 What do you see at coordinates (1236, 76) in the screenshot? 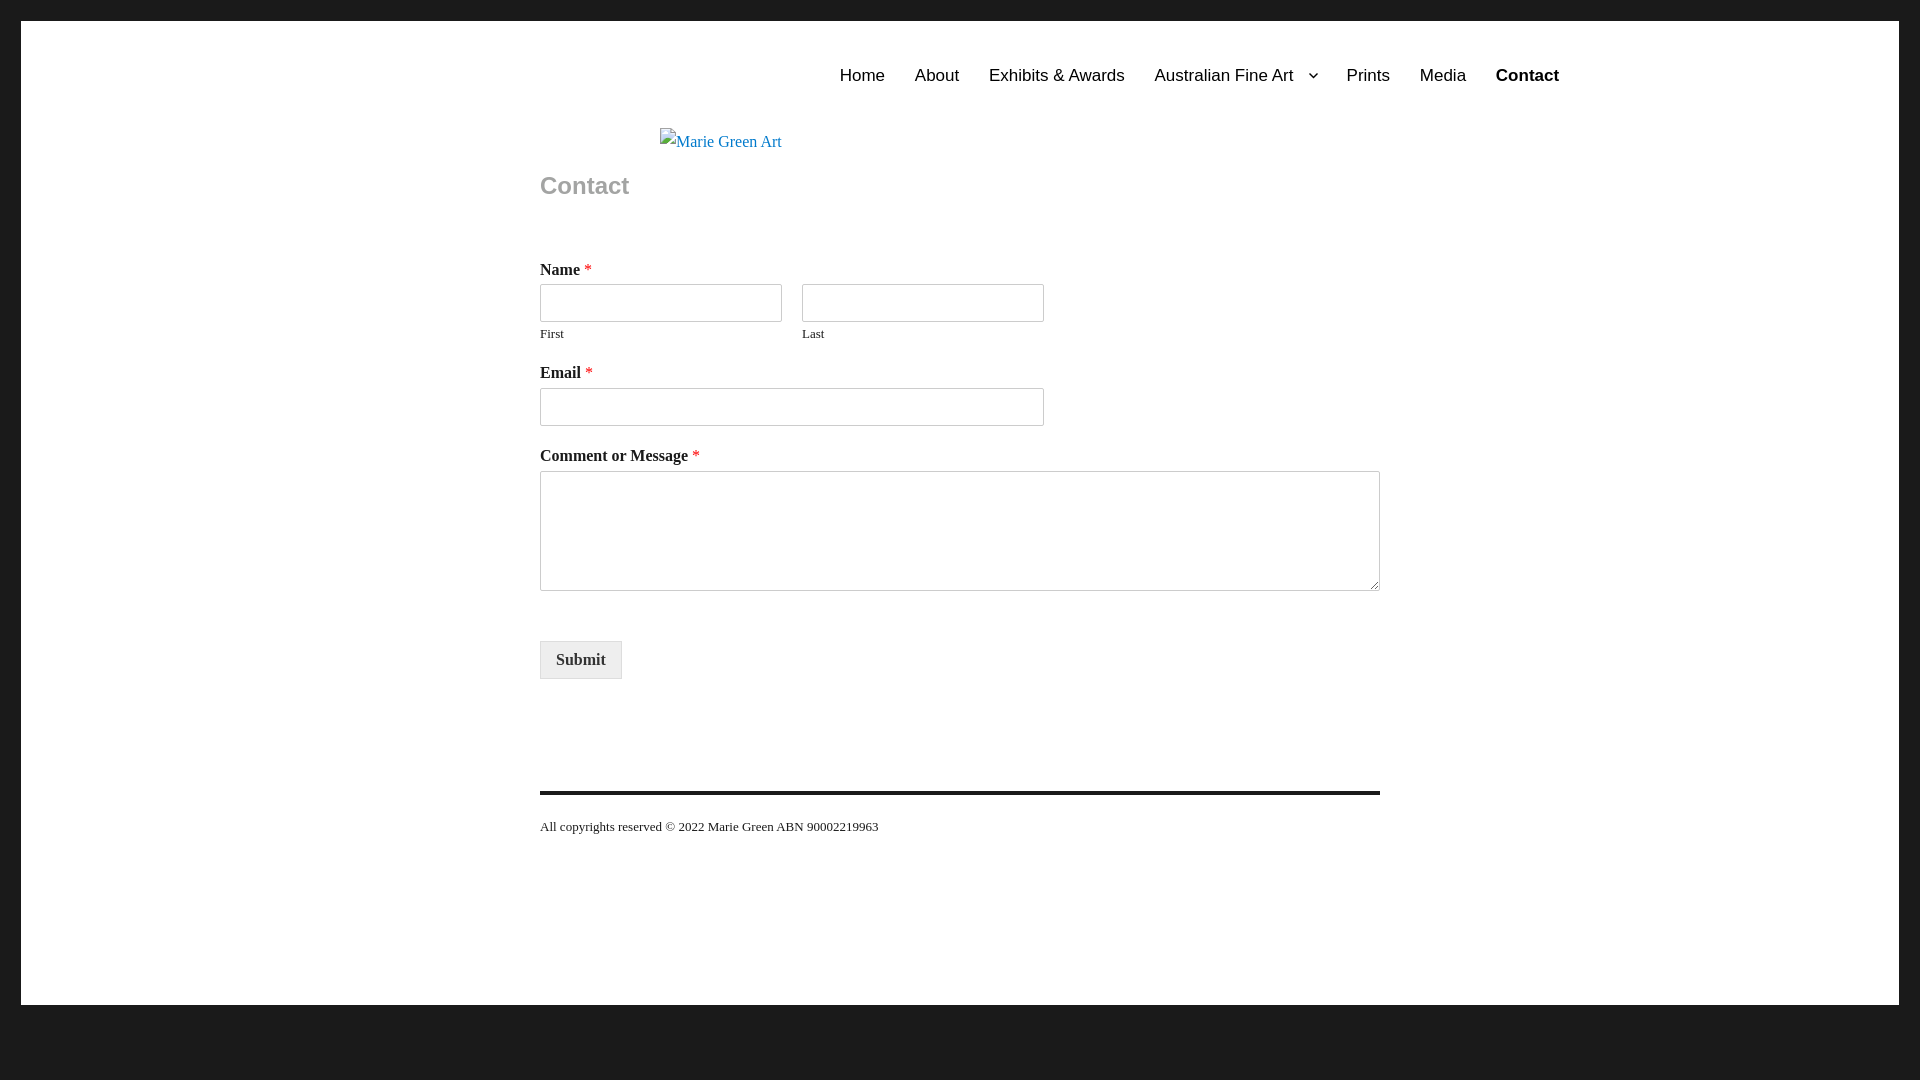
I see `Australian Fine Art` at bounding box center [1236, 76].